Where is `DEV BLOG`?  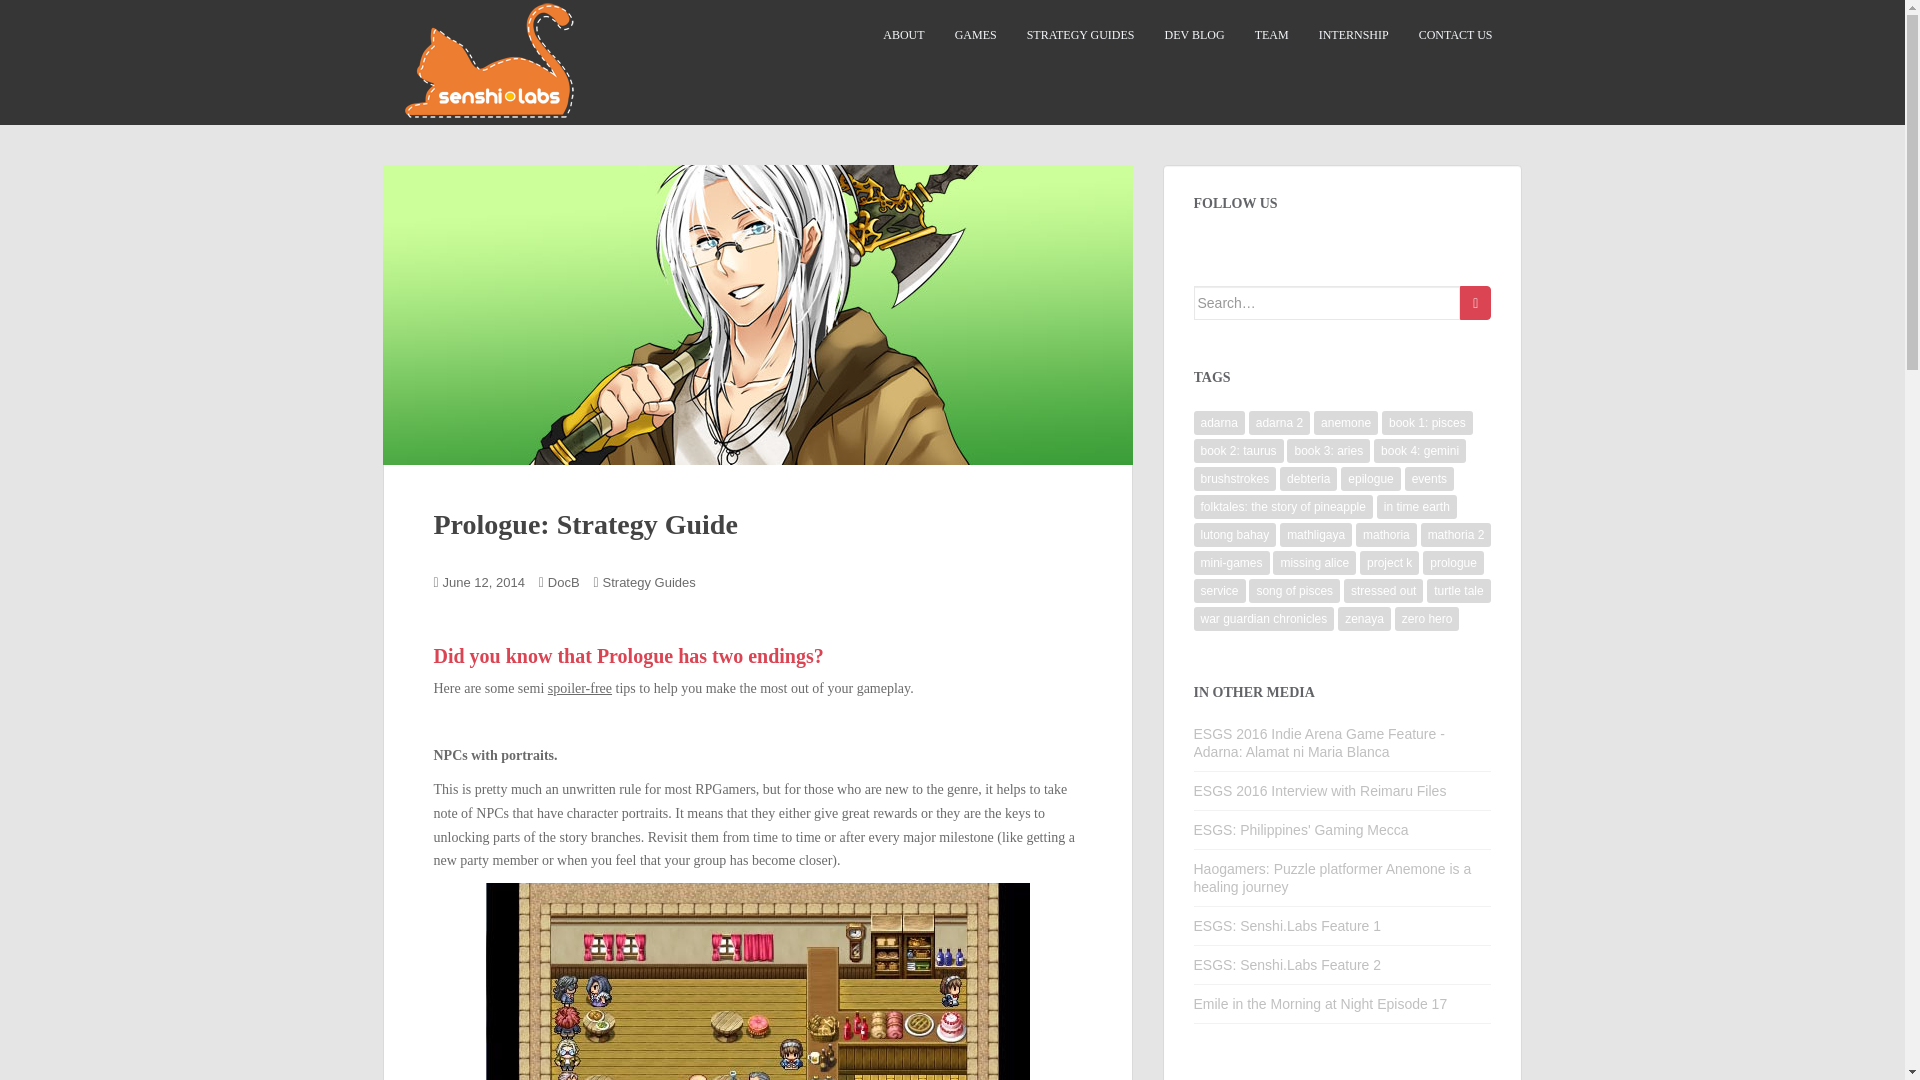 DEV BLOG is located at coordinates (1194, 35).